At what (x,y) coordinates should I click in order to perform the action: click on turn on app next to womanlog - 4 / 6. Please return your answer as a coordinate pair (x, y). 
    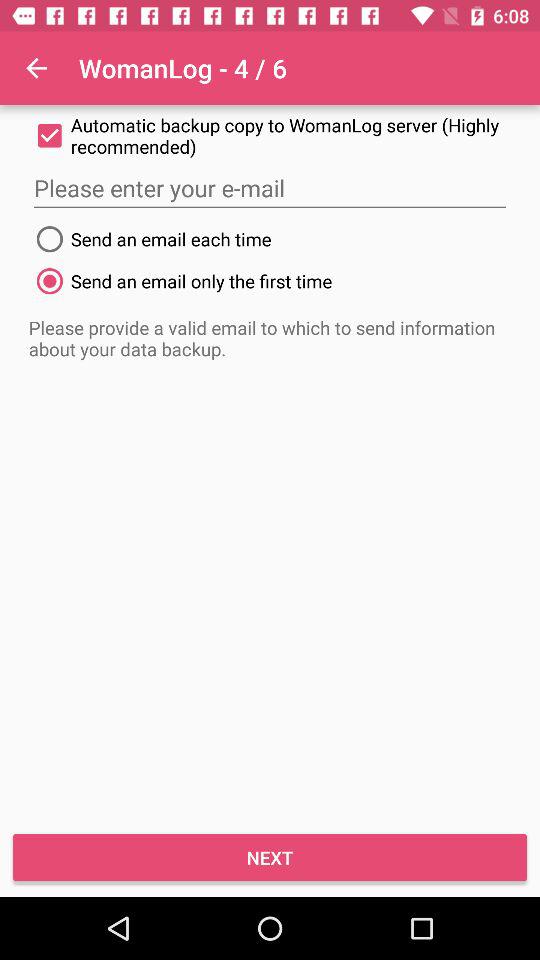
    Looking at the image, I should click on (36, 68).